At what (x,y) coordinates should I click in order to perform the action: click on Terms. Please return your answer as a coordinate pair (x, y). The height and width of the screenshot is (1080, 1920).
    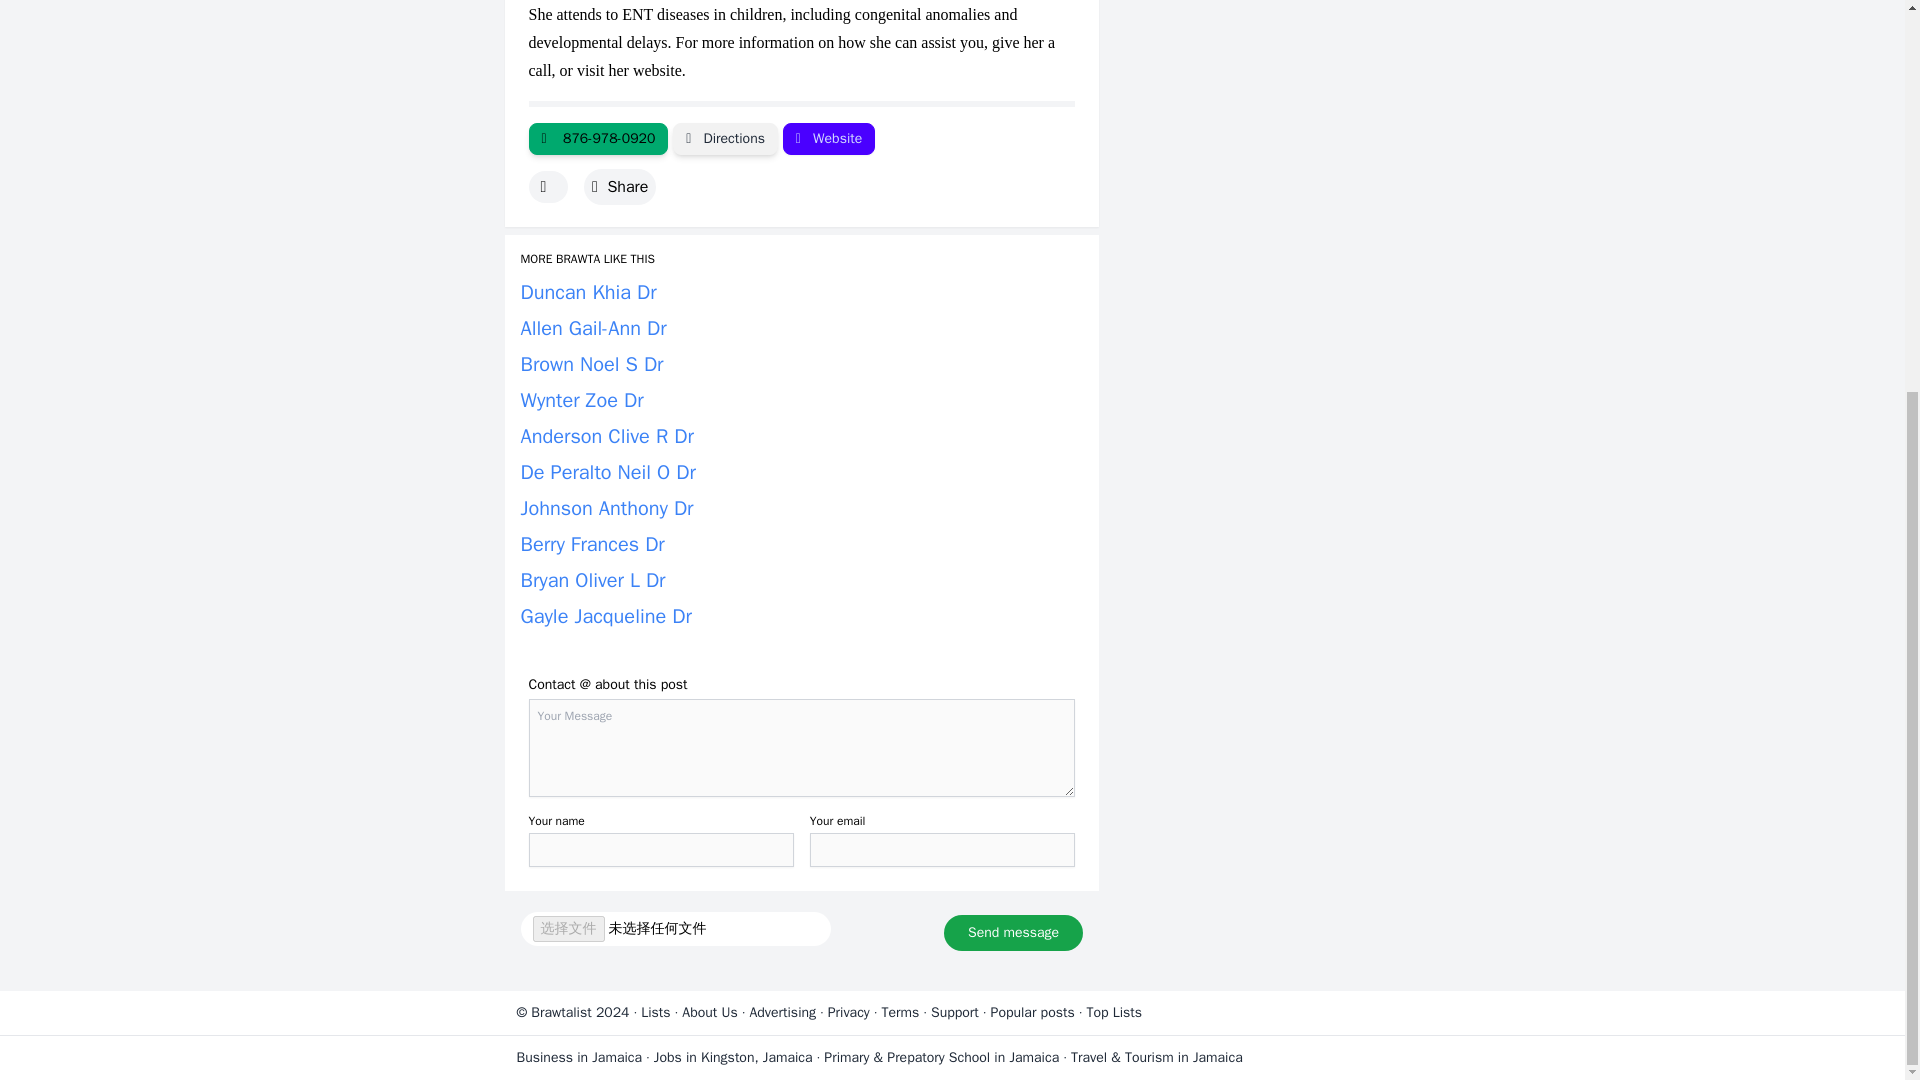
    Looking at the image, I should click on (900, 1012).